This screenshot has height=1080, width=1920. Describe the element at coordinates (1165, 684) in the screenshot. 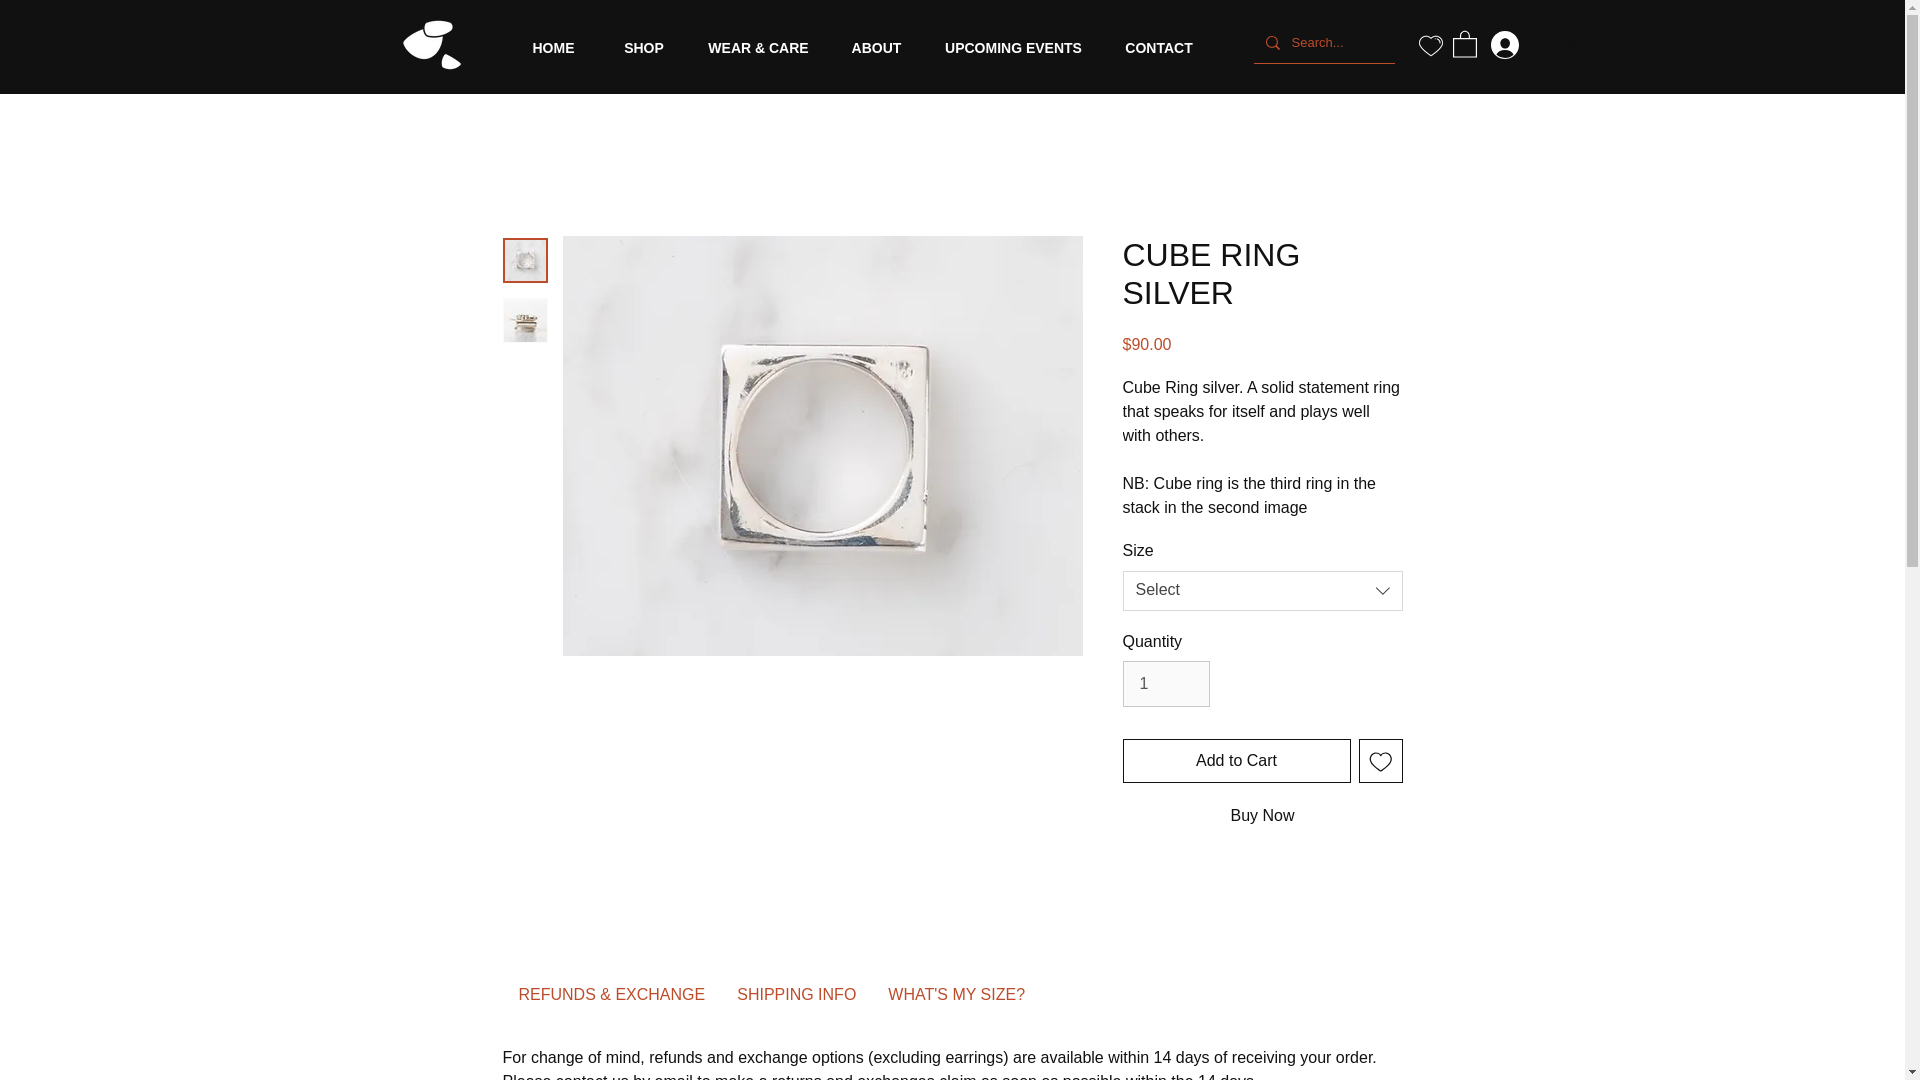

I see `1` at that location.